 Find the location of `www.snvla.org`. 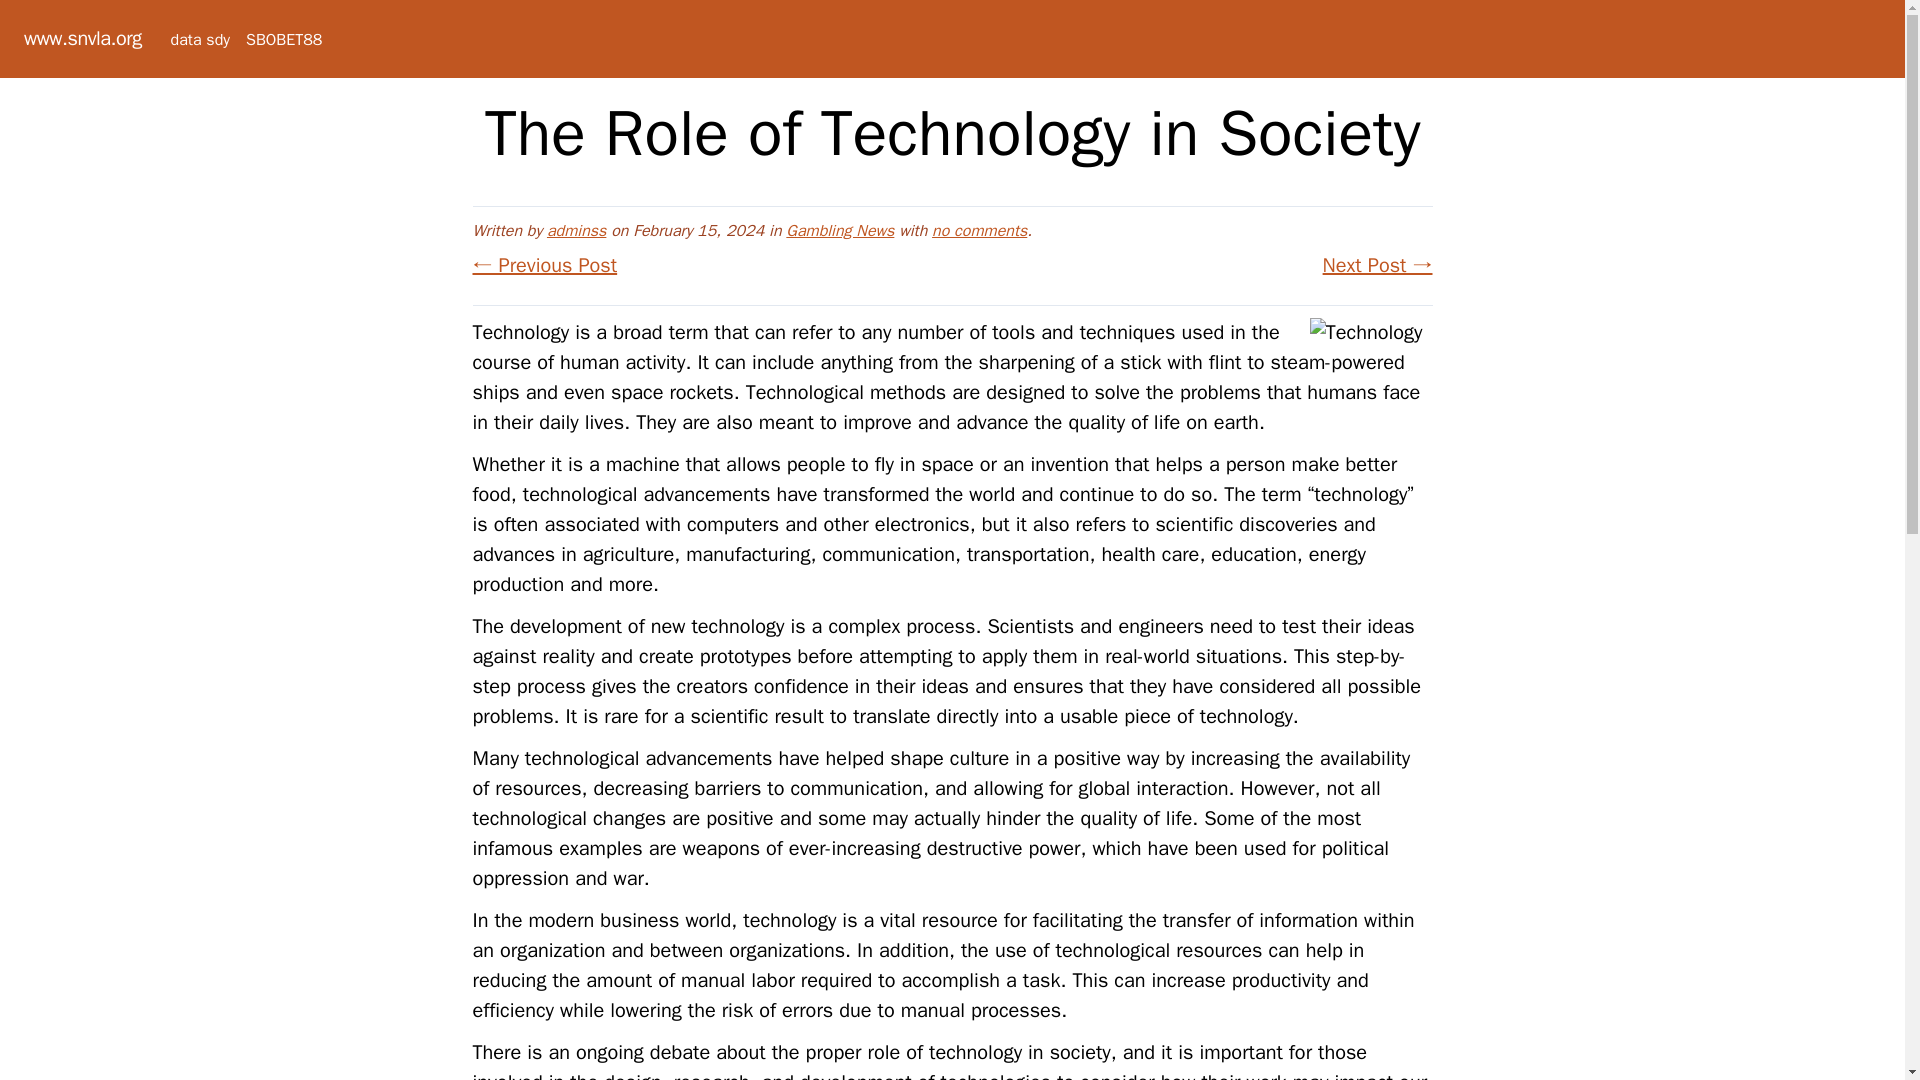

www.snvla.org is located at coordinates (82, 38).